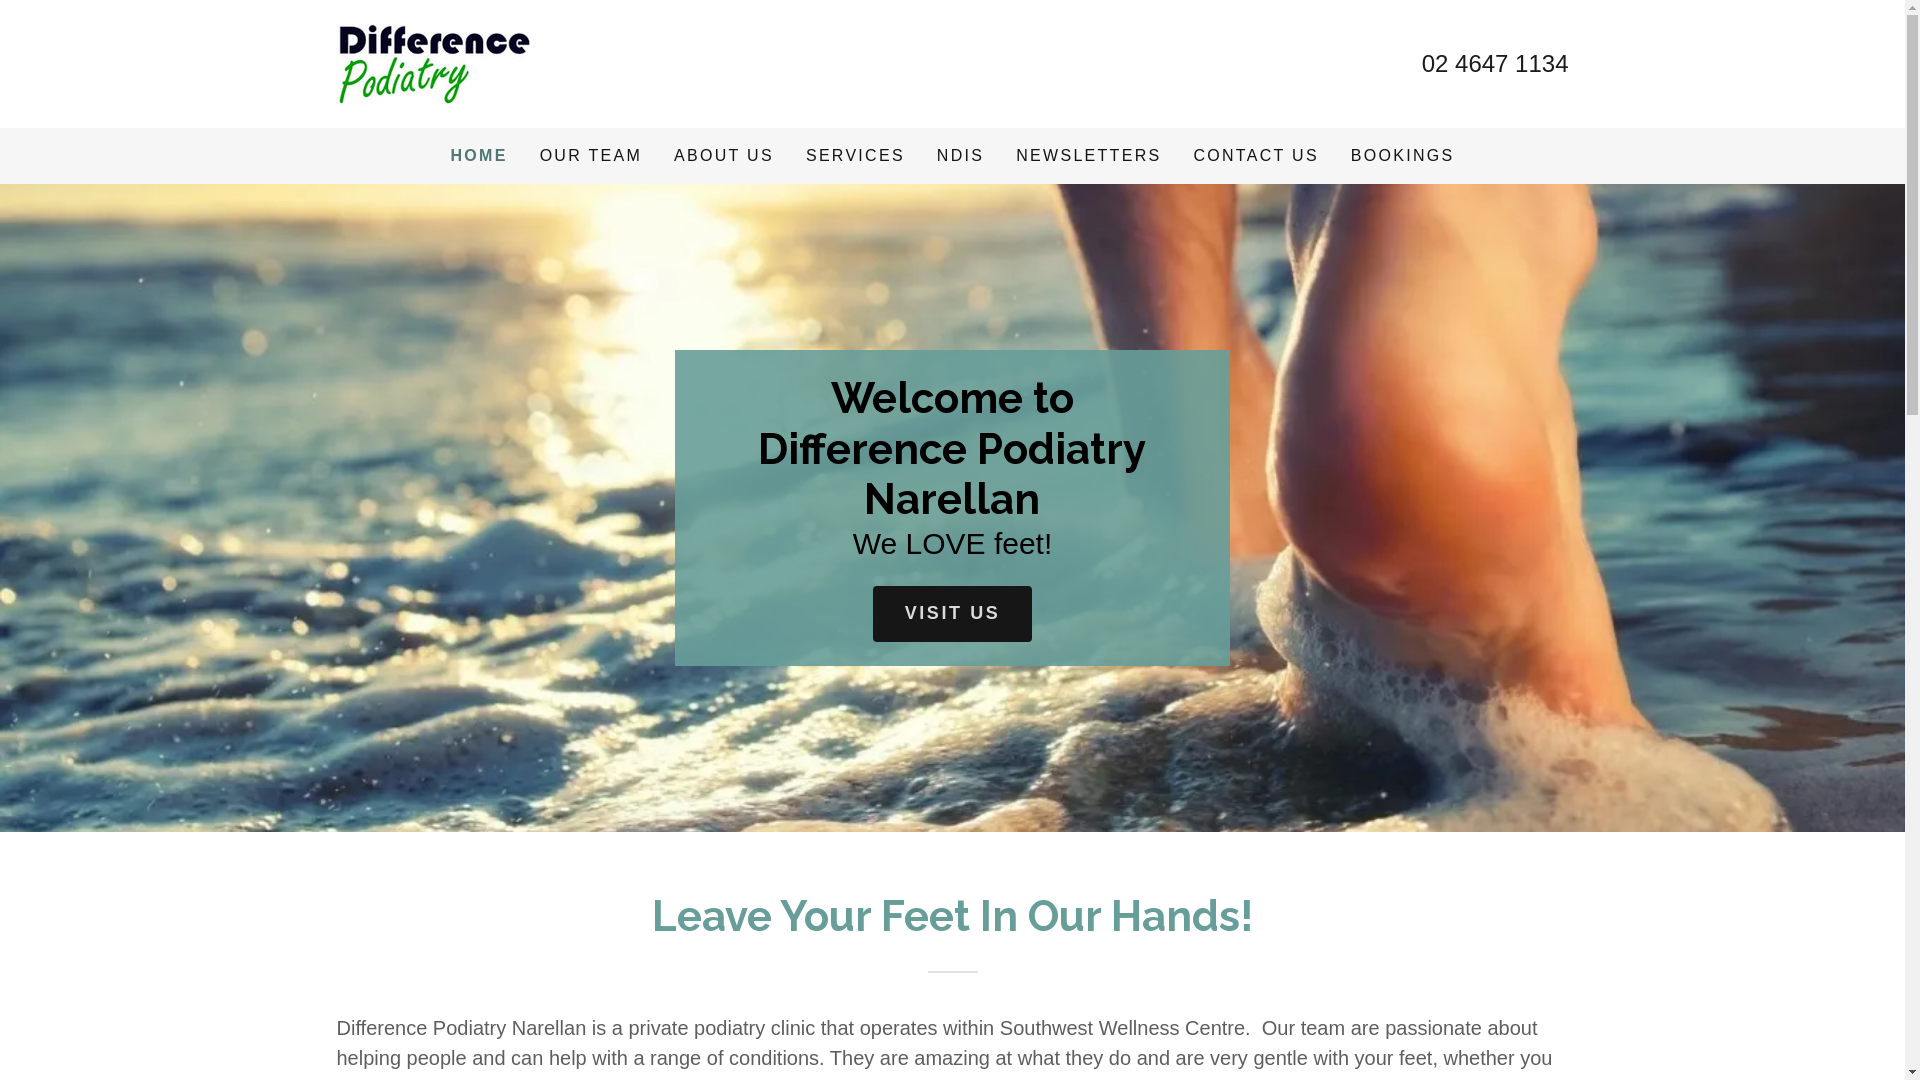  I want to click on BOOKINGS, so click(1403, 156).